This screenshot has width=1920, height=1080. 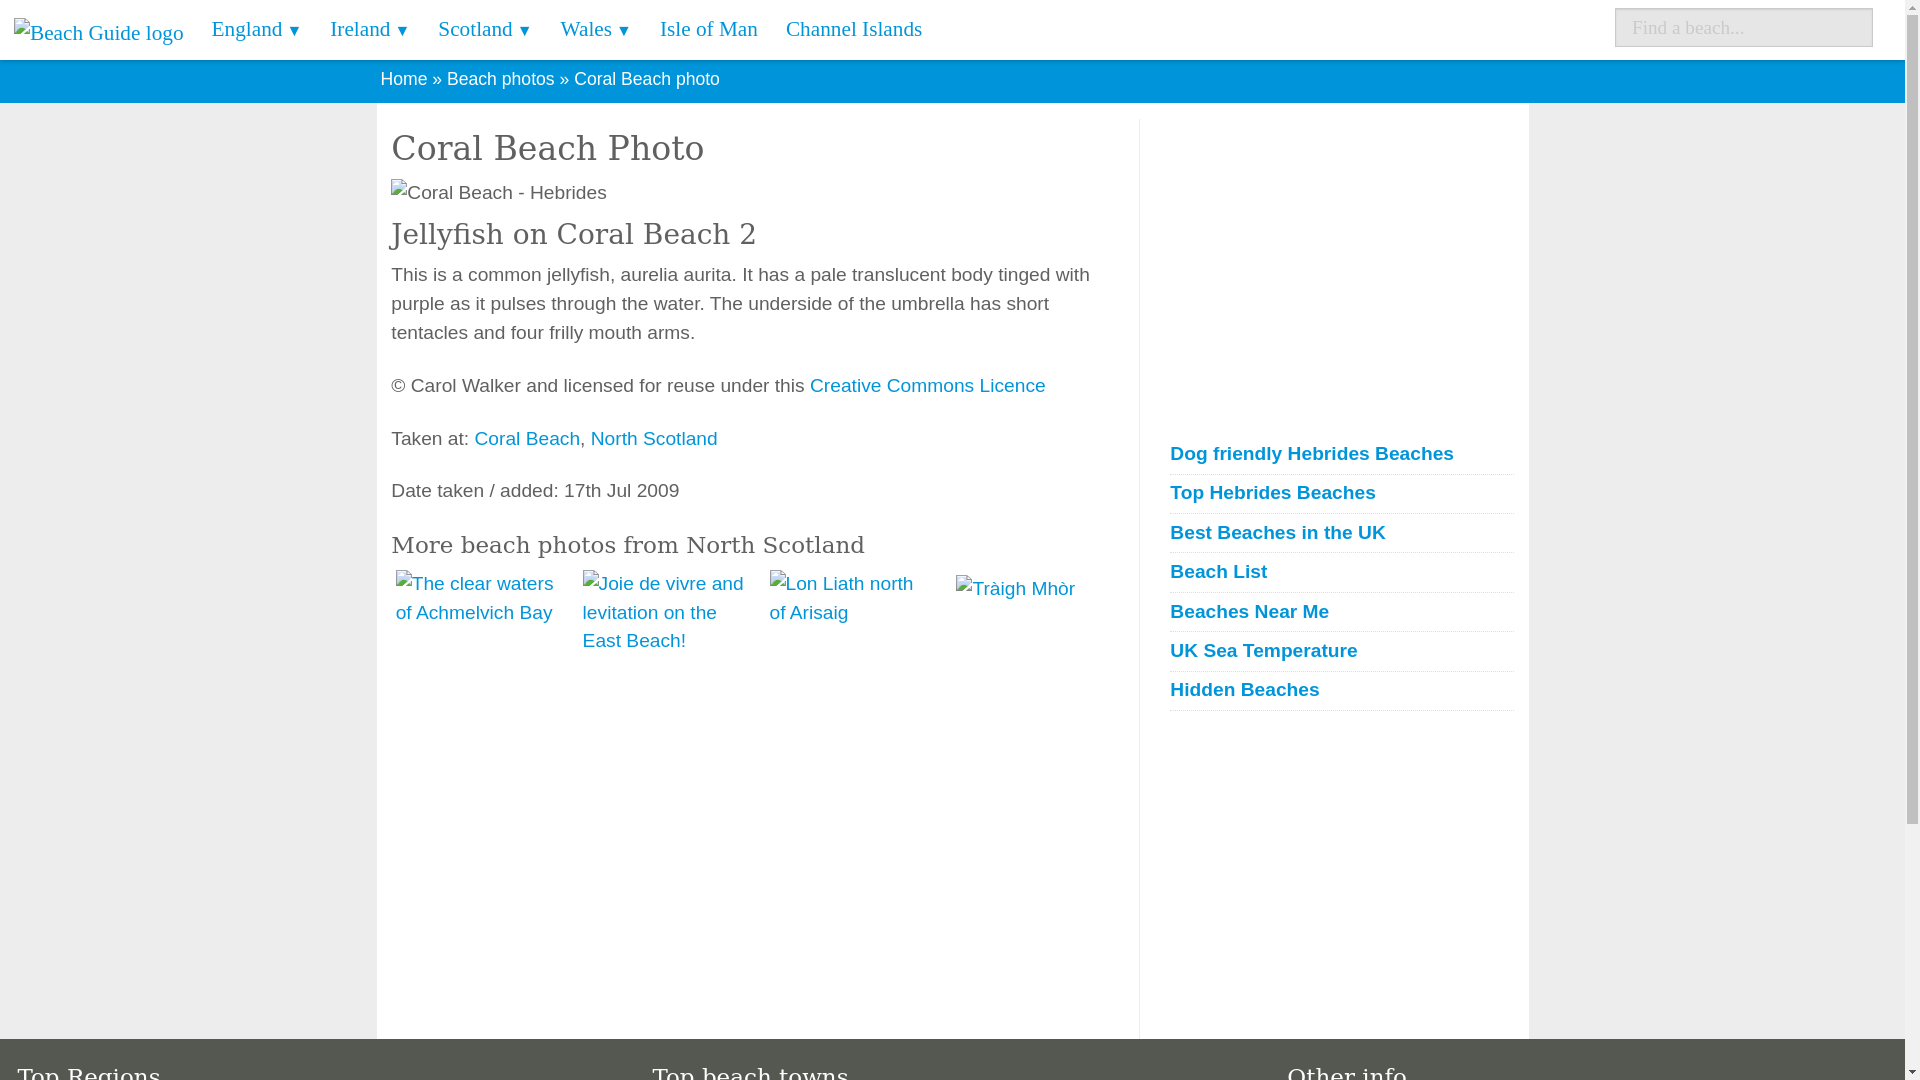 What do you see at coordinates (654, 438) in the screenshot?
I see `North Scotland` at bounding box center [654, 438].